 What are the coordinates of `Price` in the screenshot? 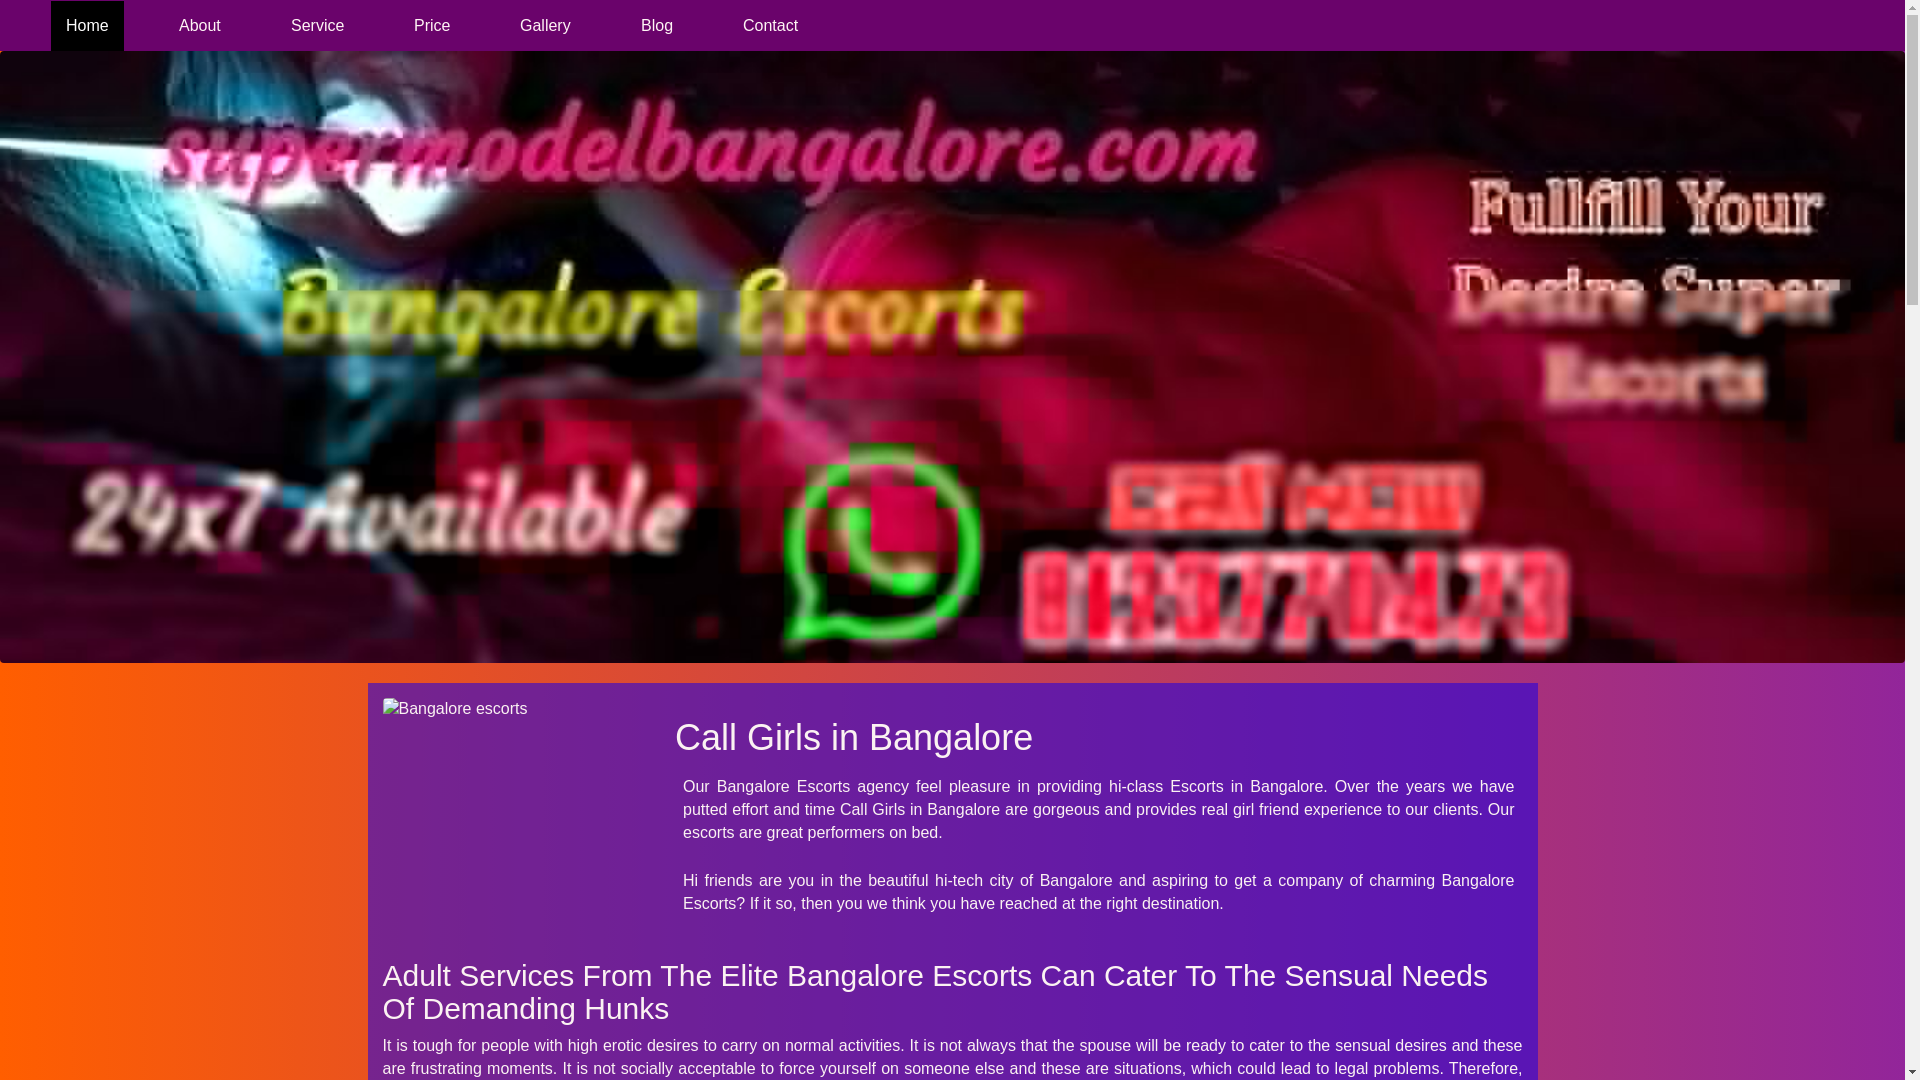 It's located at (432, 26).